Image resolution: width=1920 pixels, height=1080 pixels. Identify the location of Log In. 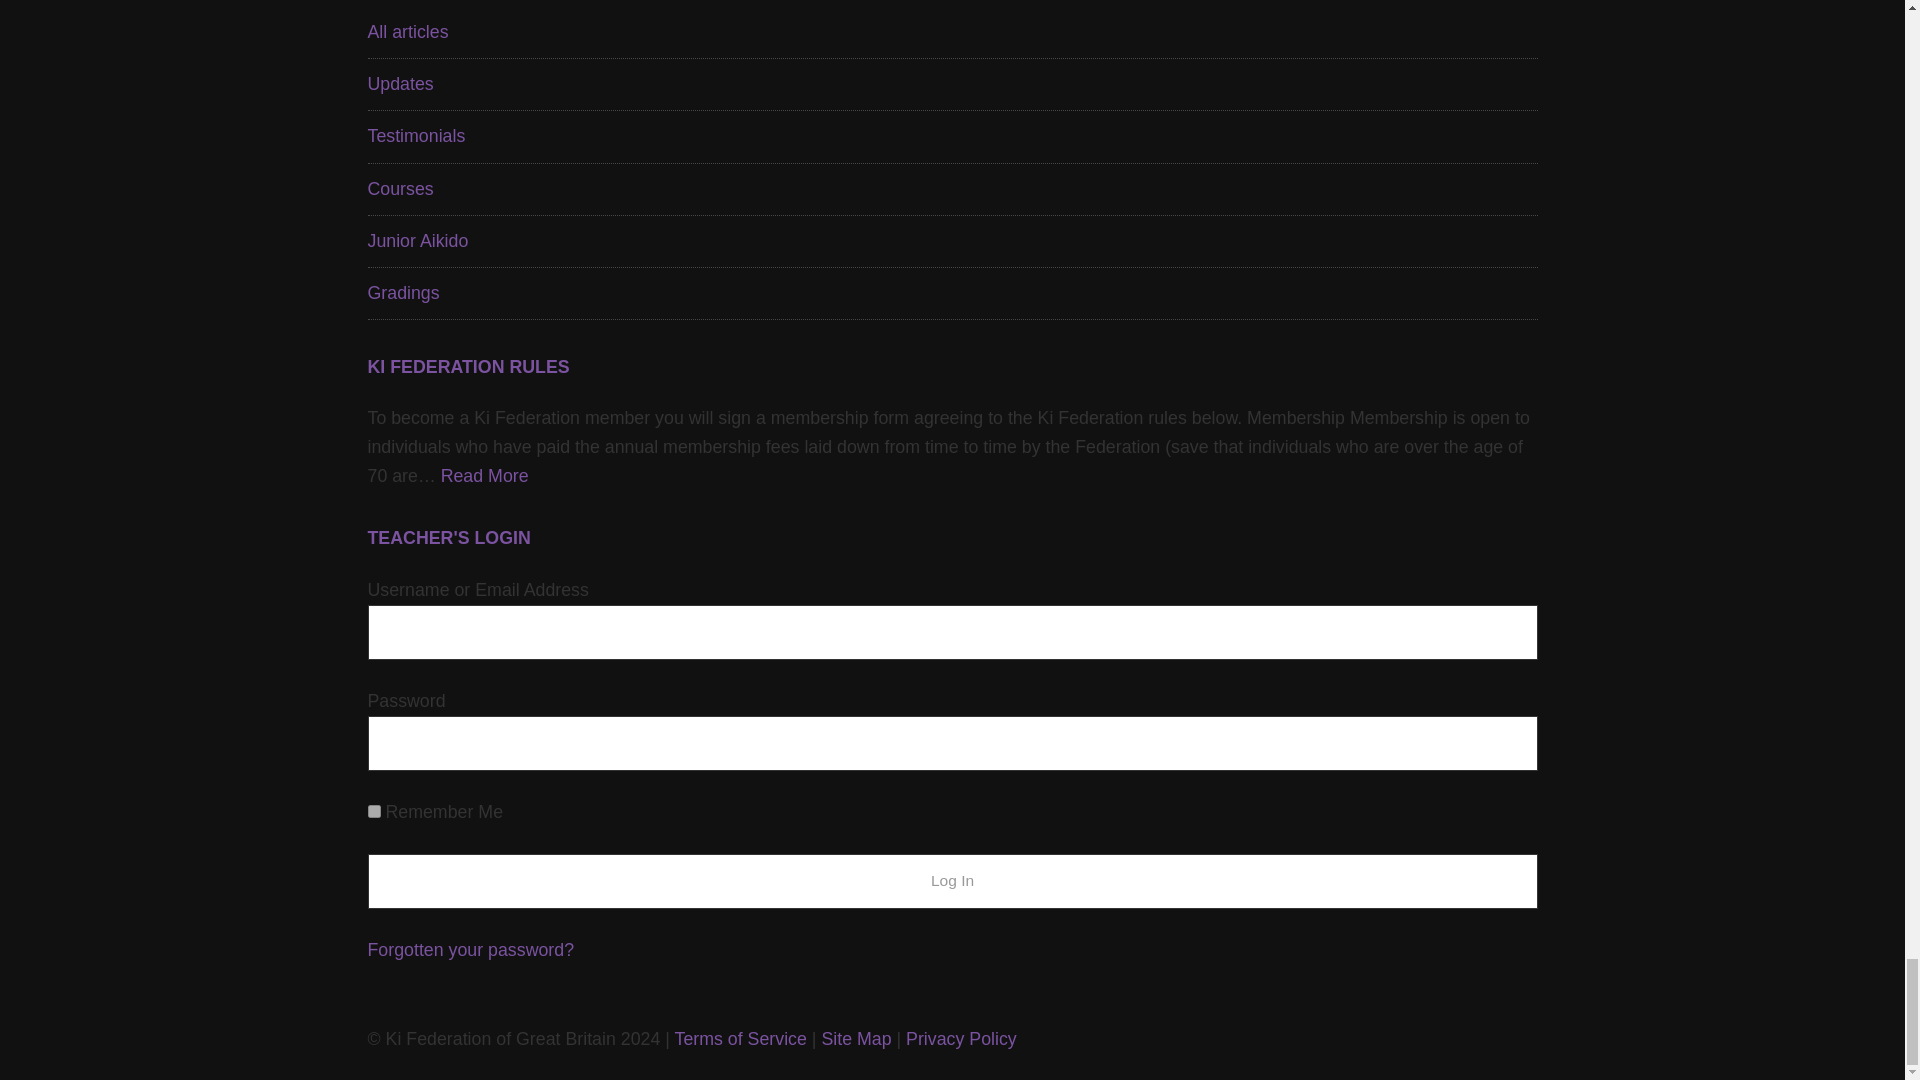
(952, 882).